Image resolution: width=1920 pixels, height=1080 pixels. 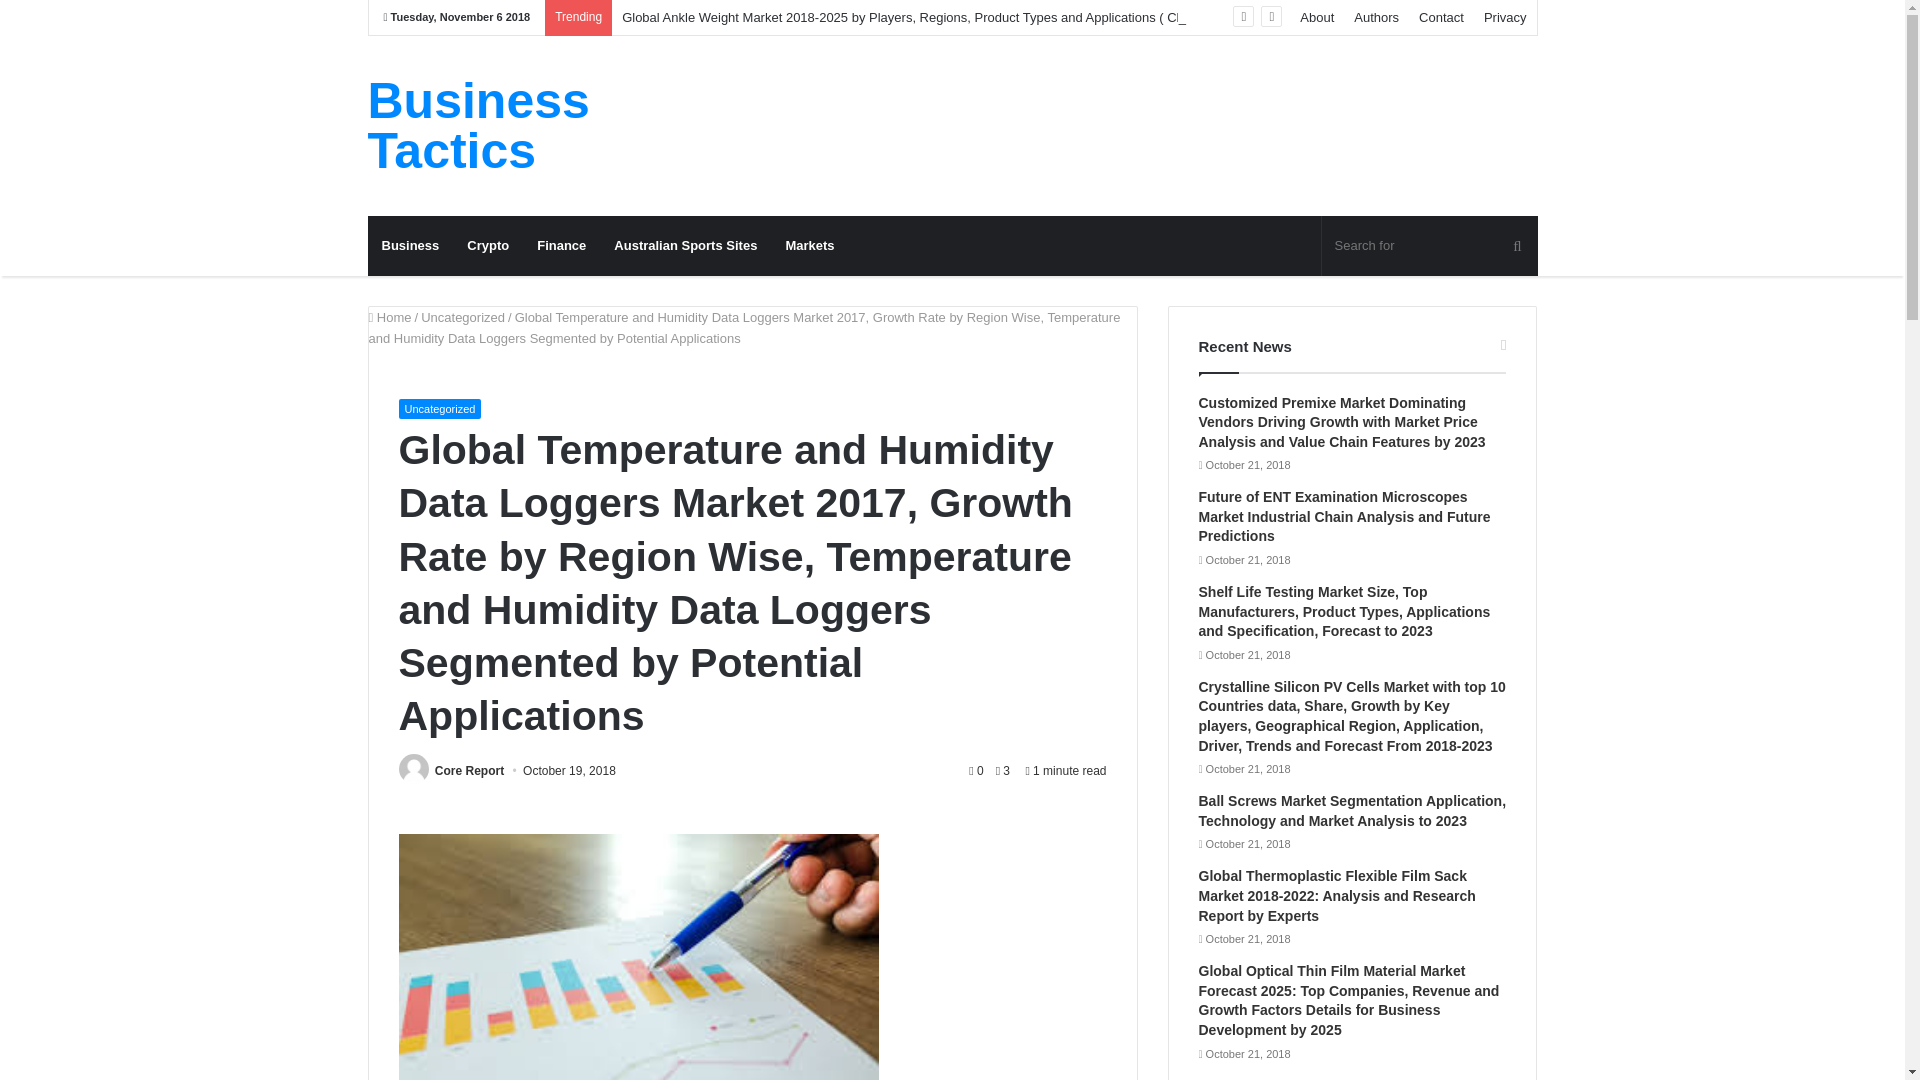 I want to click on Markets, so click(x=810, y=246).